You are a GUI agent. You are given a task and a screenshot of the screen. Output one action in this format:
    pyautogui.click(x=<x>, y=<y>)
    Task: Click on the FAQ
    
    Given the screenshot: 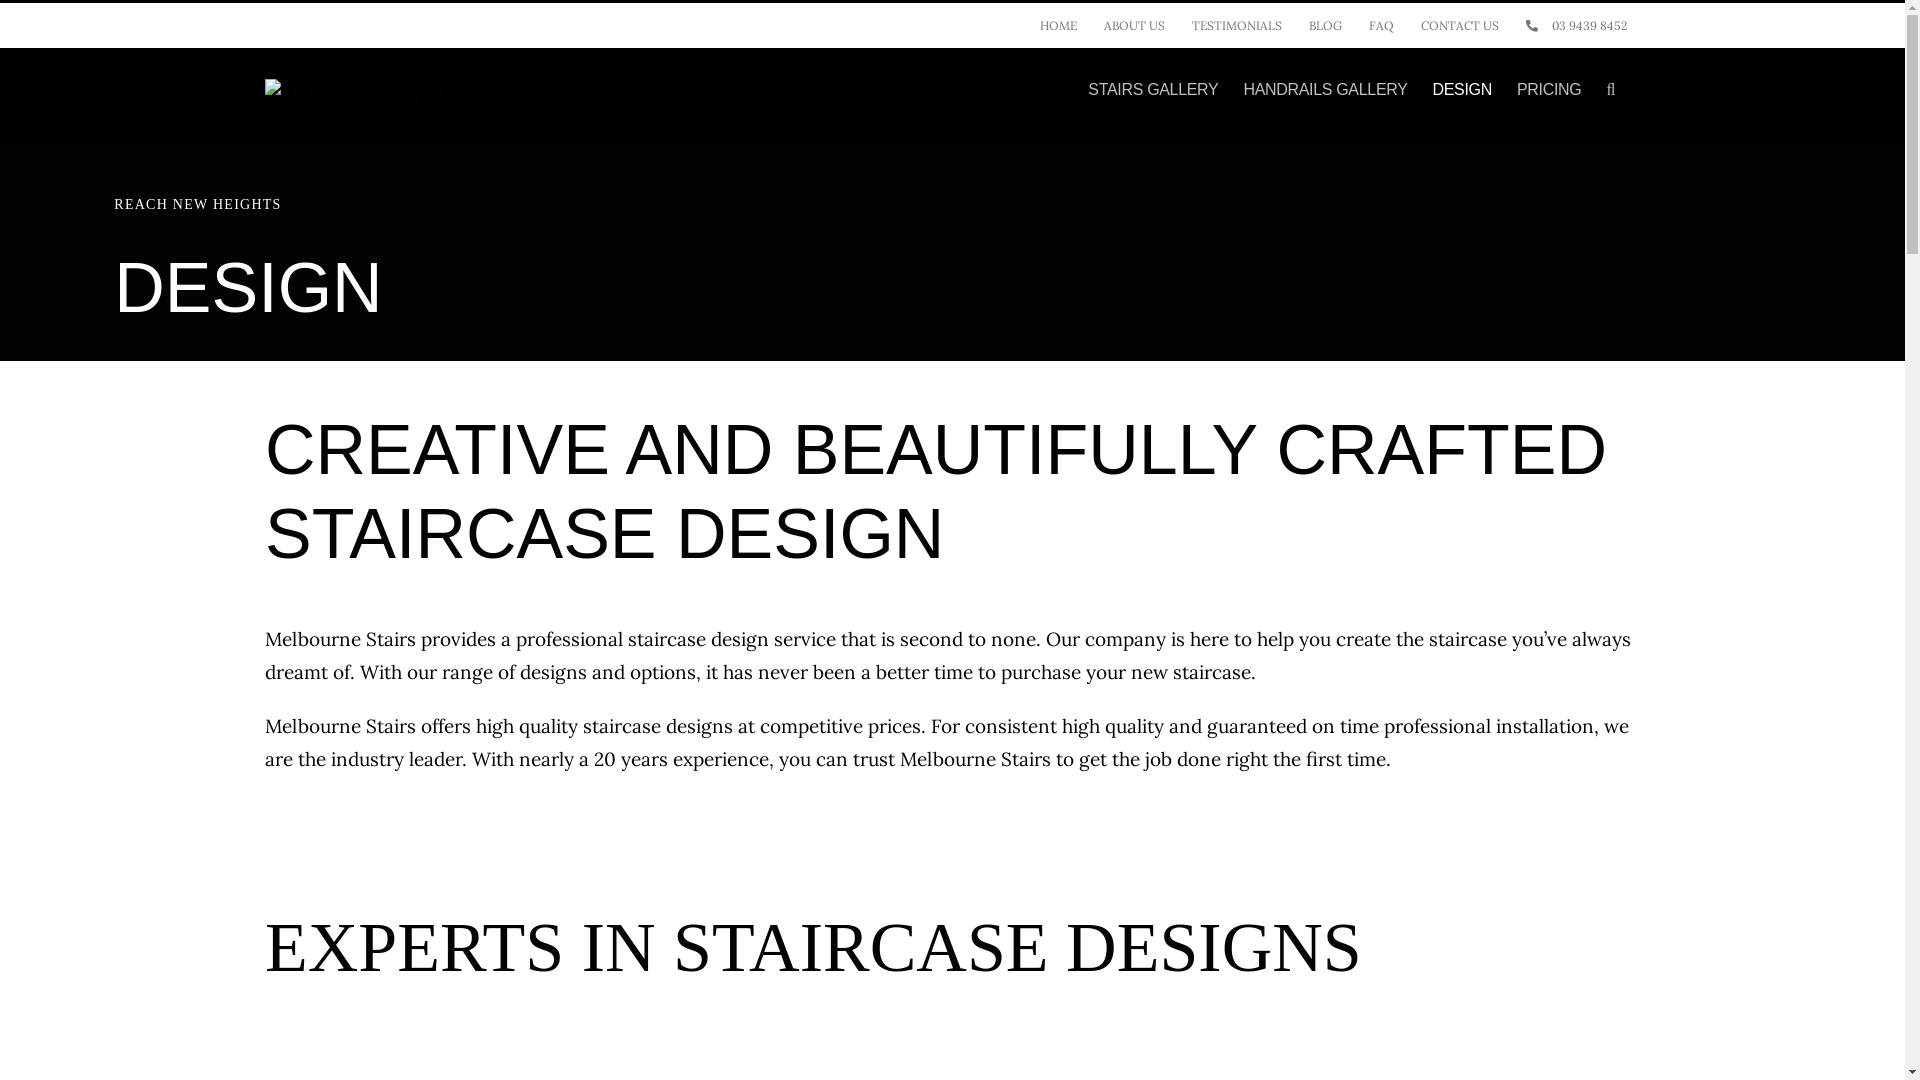 What is the action you would take?
    pyautogui.click(x=1382, y=25)
    